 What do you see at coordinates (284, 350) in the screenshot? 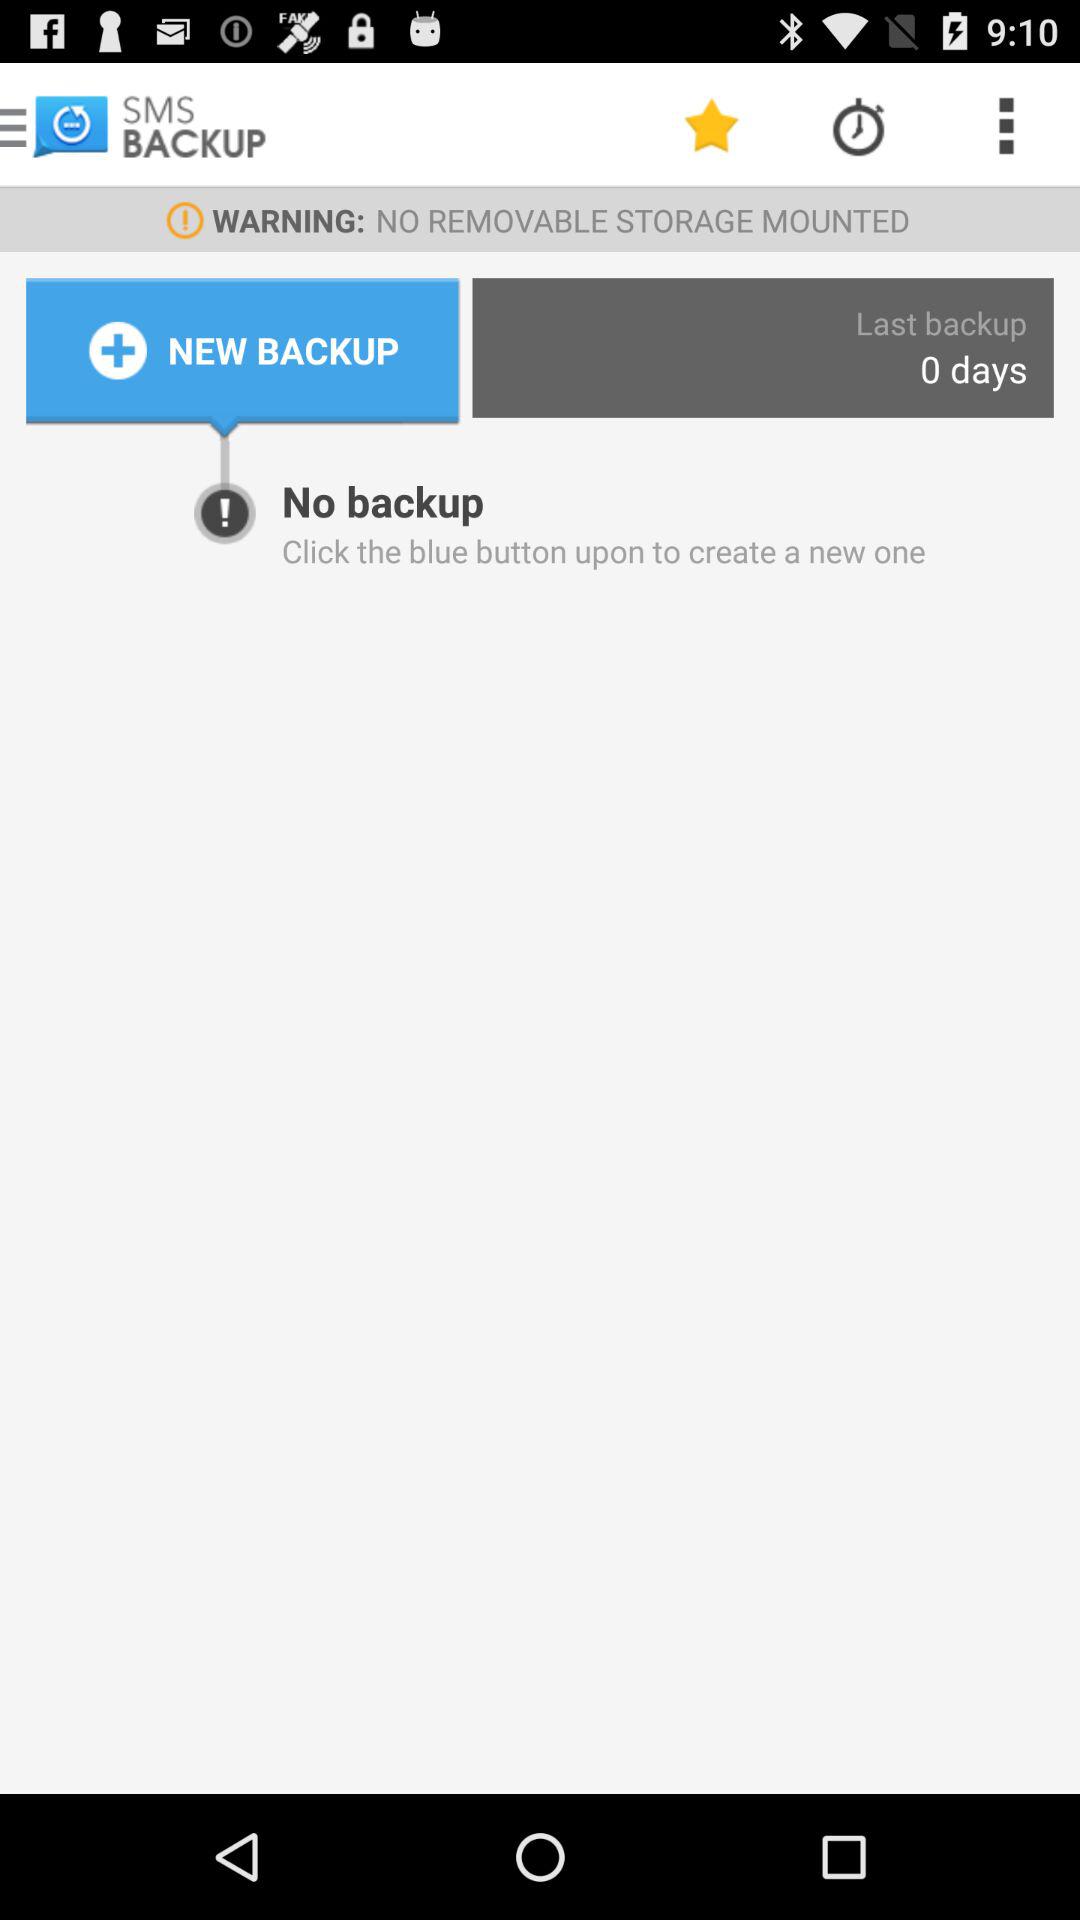
I see `turn on the new backup app` at bounding box center [284, 350].